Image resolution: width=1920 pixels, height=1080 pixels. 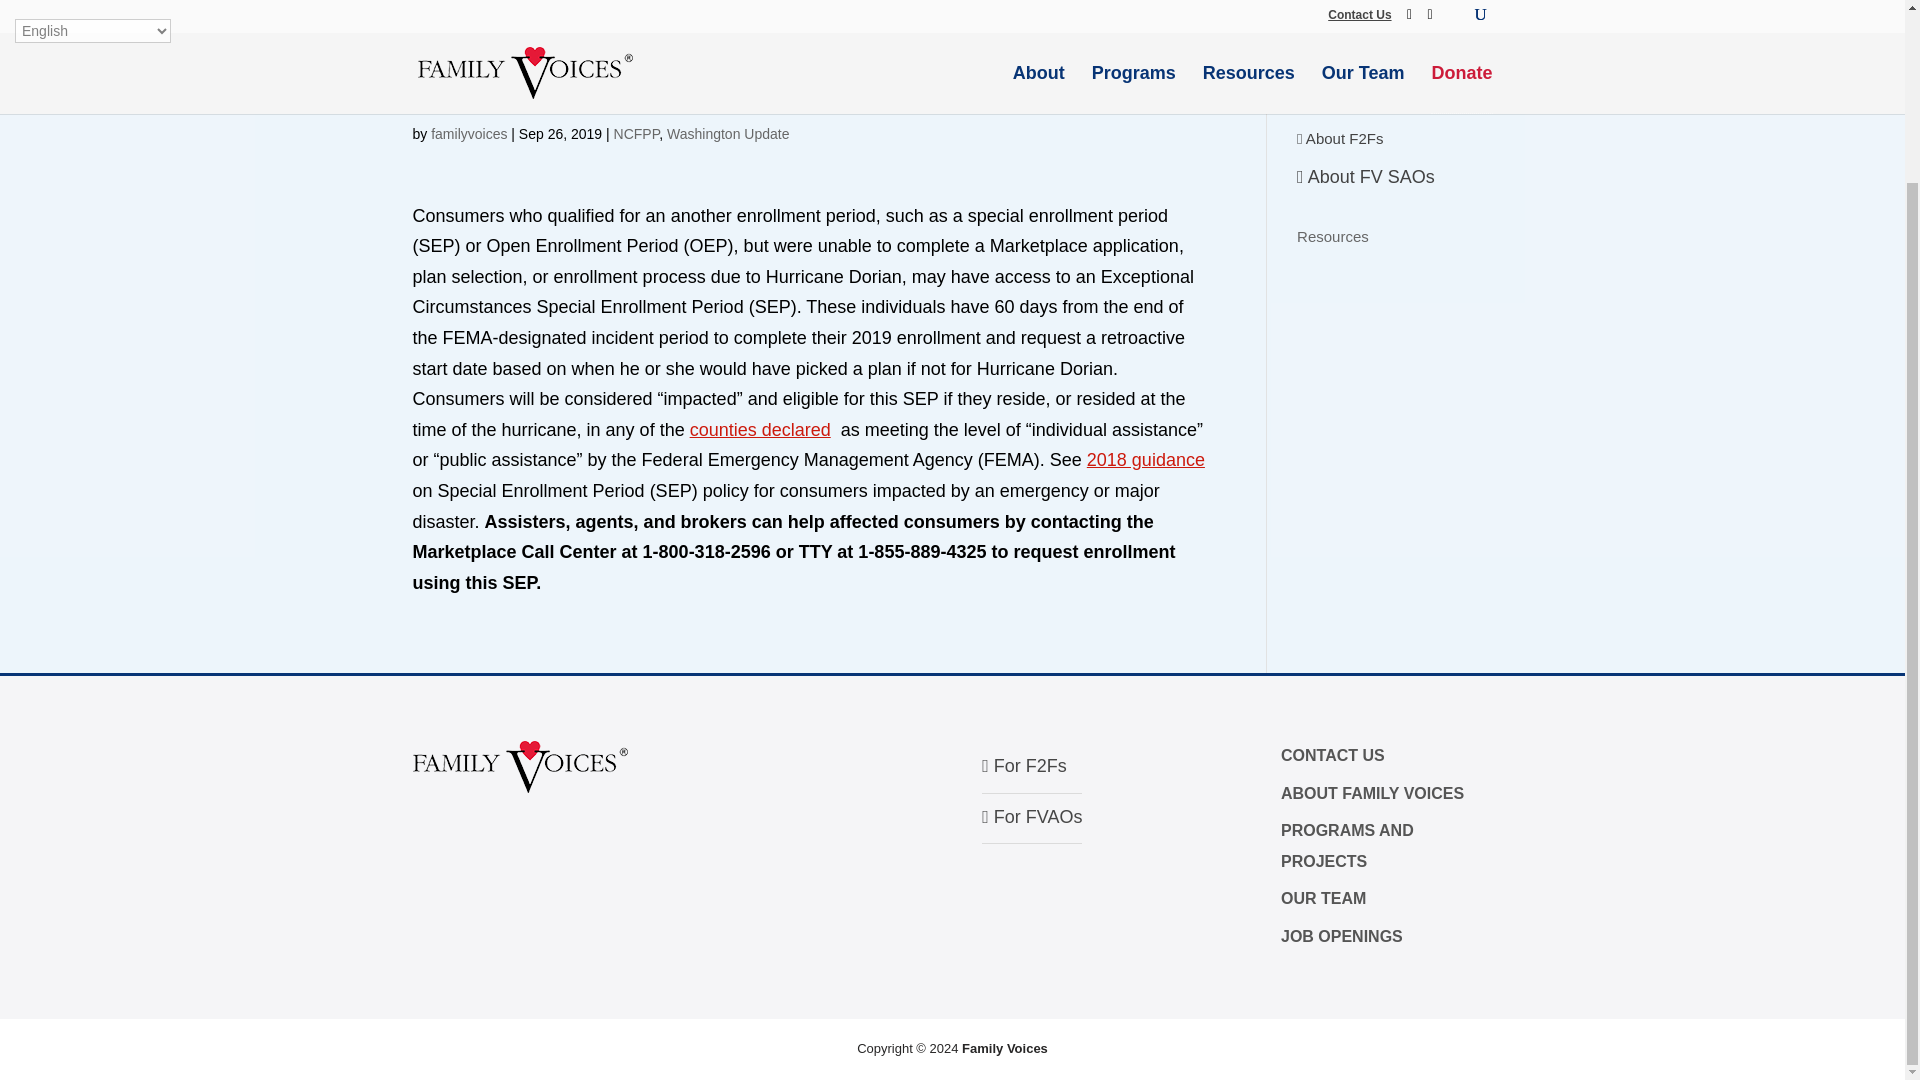 What do you see at coordinates (728, 134) in the screenshot?
I see `Washington Update` at bounding box center [728, 134].